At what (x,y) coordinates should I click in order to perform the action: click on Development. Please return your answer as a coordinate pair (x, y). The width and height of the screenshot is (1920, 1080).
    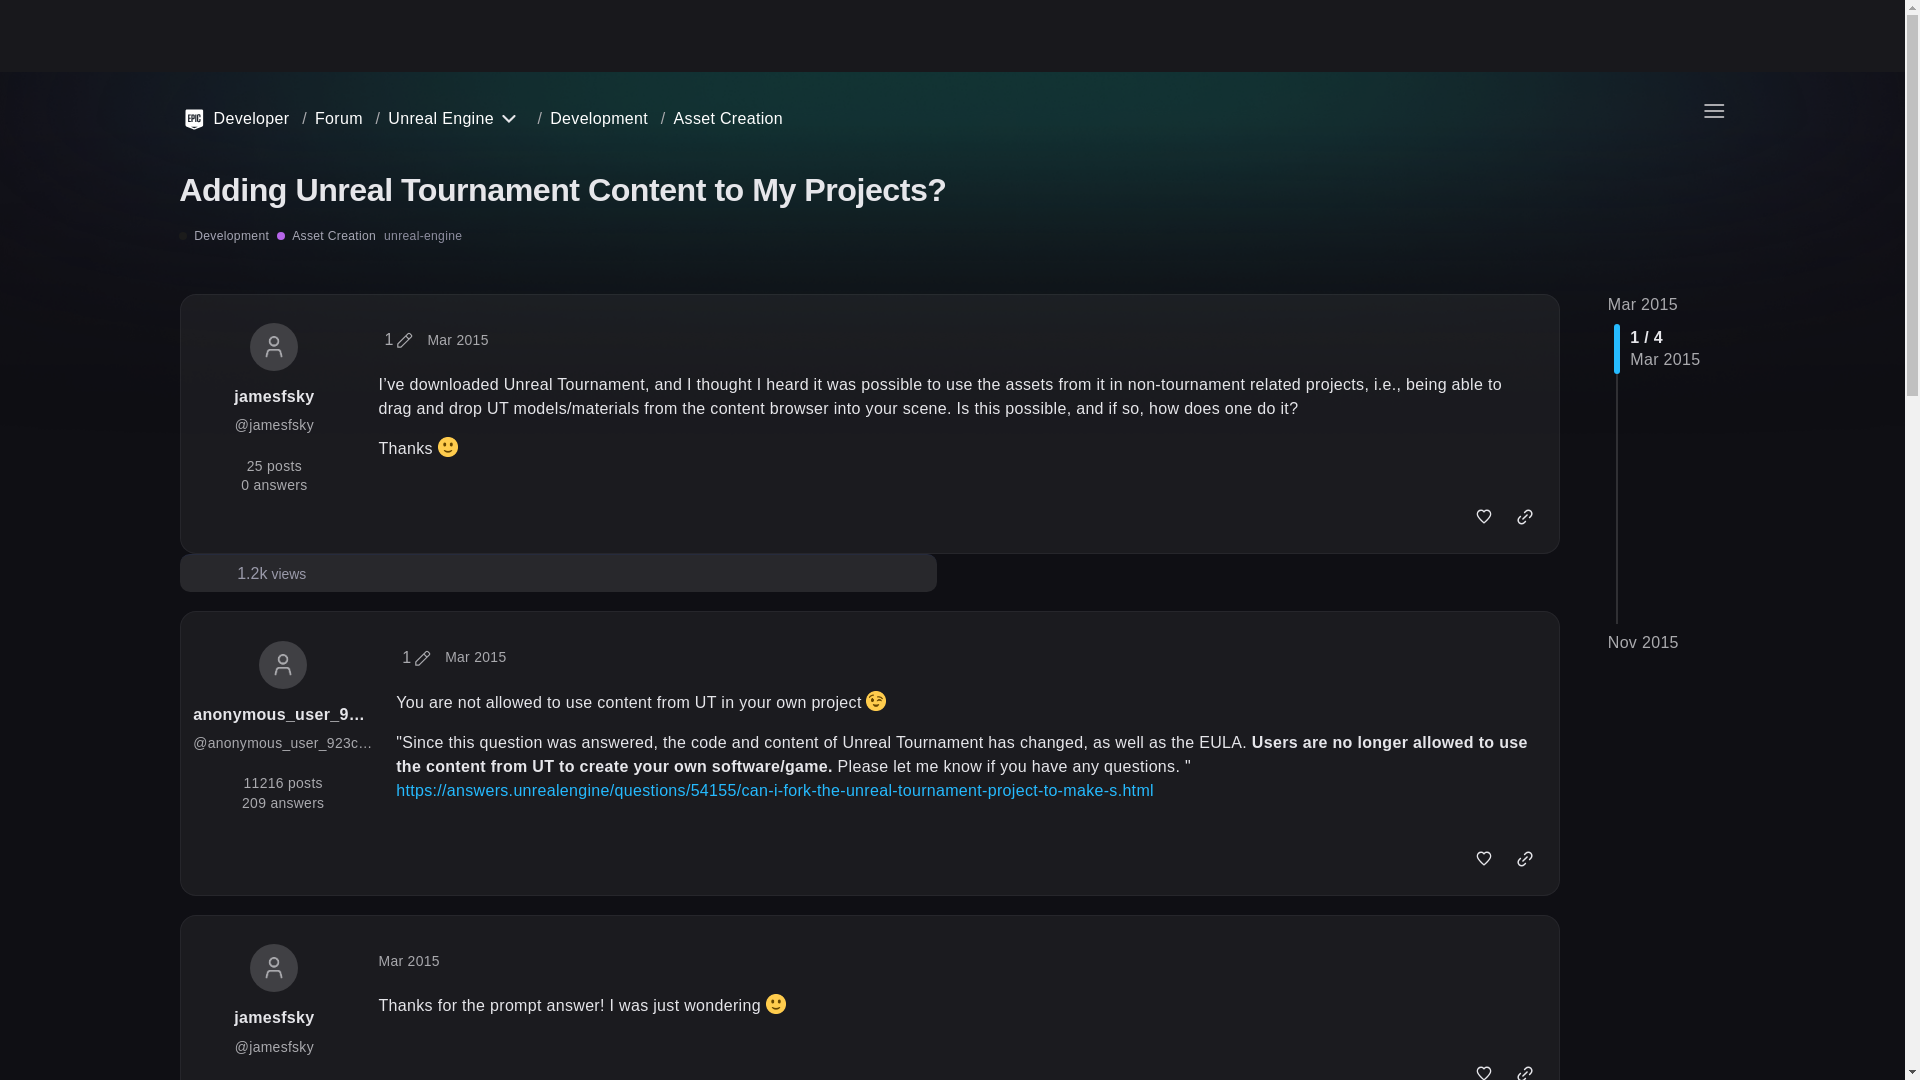
    Looking at the image, I should click on (223, 236).